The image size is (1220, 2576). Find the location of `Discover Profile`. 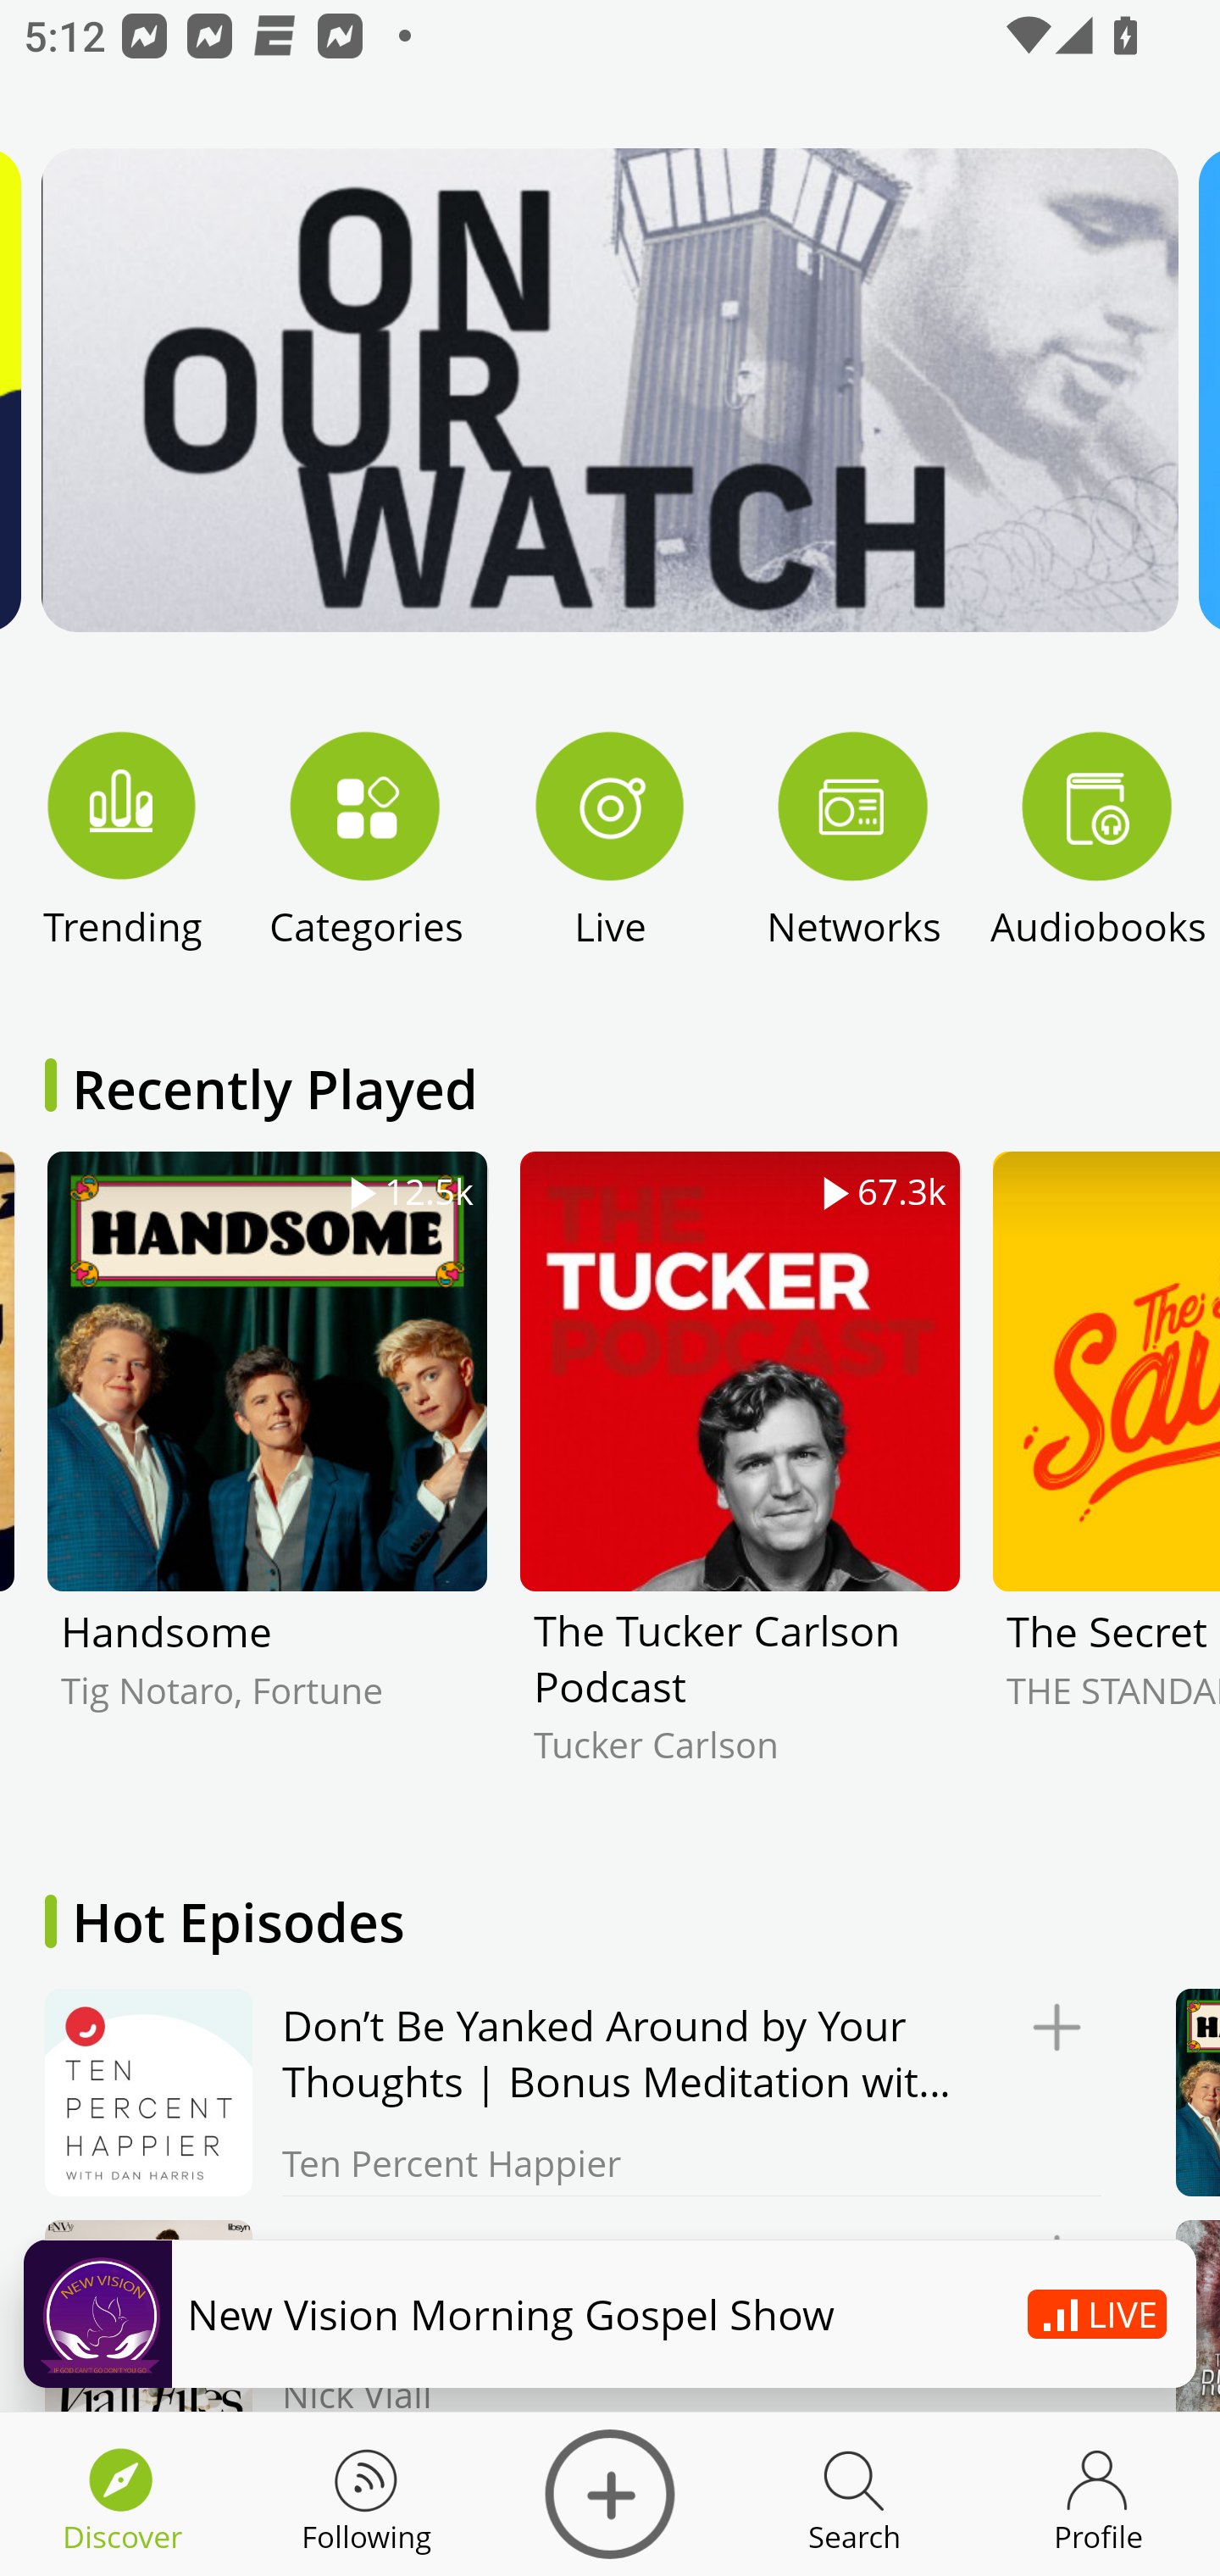

Discover Profile is located at coordinates (1098, 2495).